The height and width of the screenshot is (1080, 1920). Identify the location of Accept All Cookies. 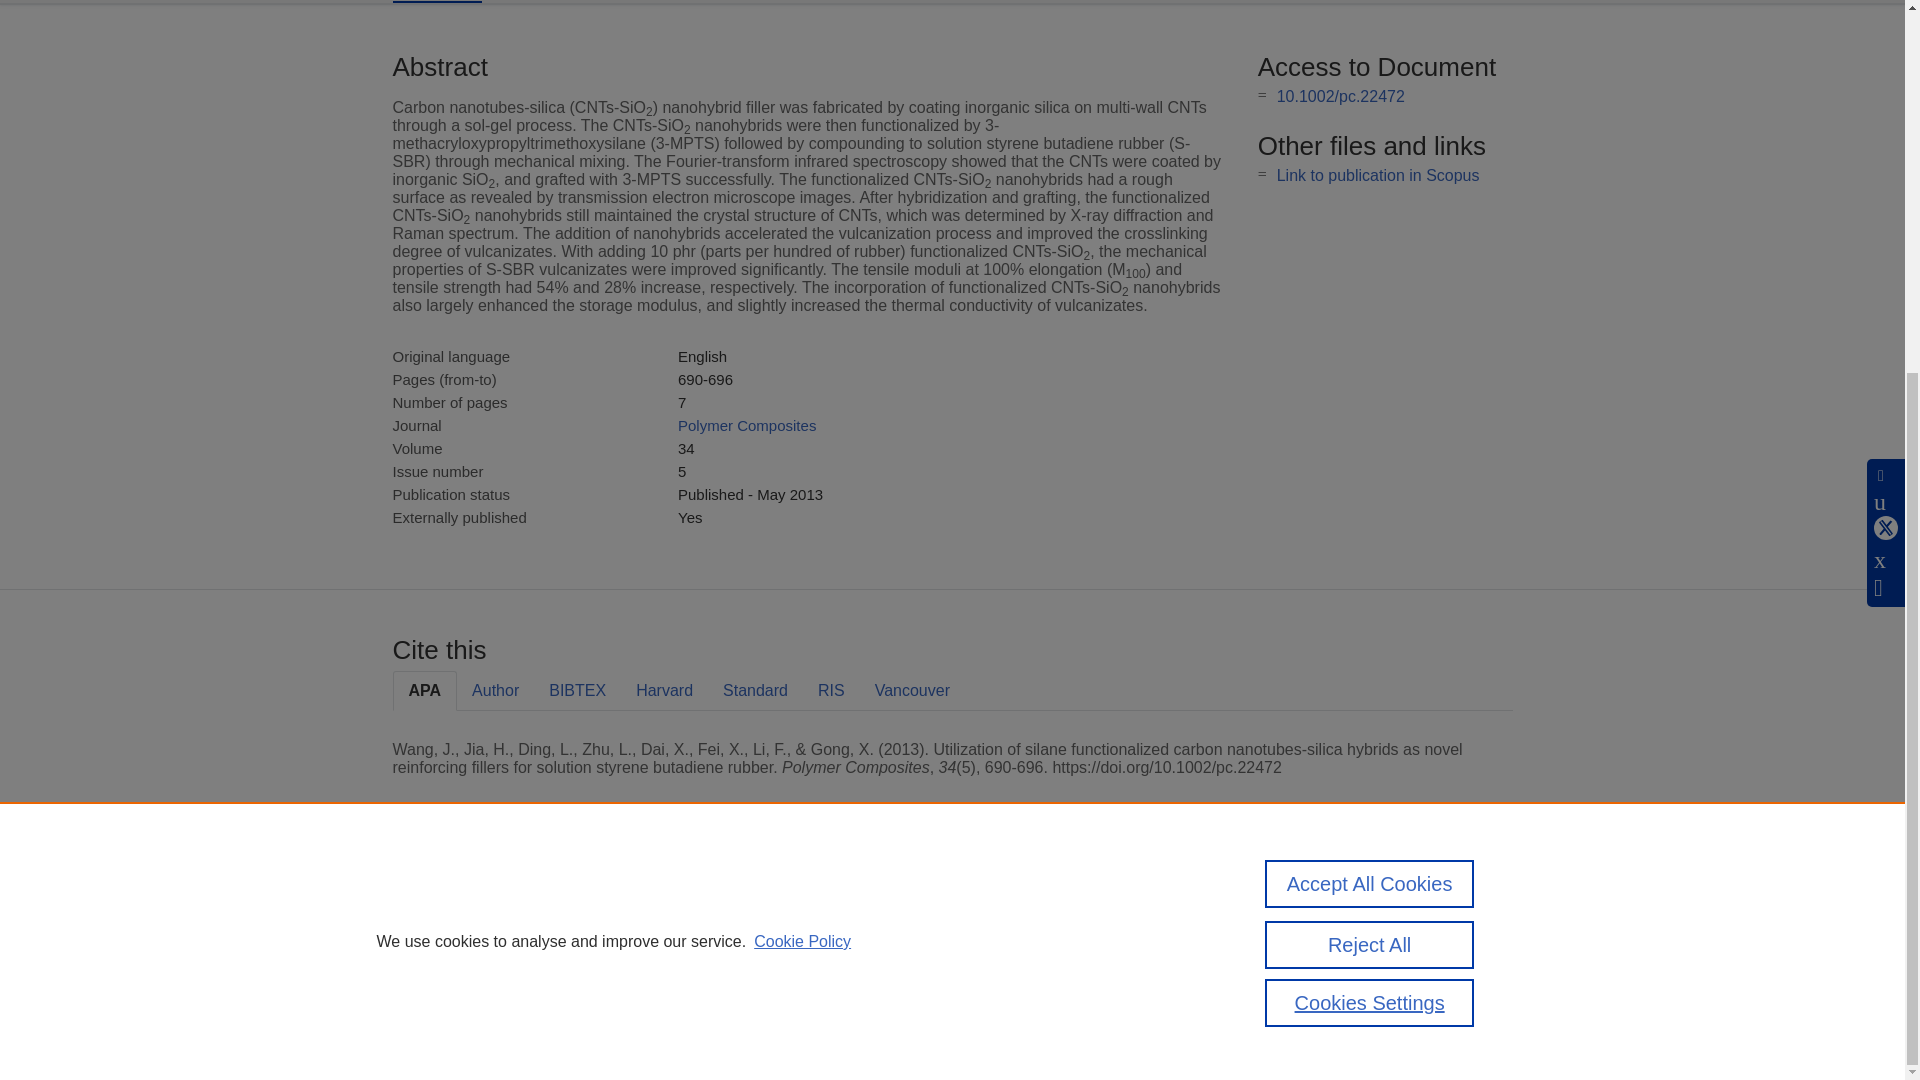
(1370, 326).